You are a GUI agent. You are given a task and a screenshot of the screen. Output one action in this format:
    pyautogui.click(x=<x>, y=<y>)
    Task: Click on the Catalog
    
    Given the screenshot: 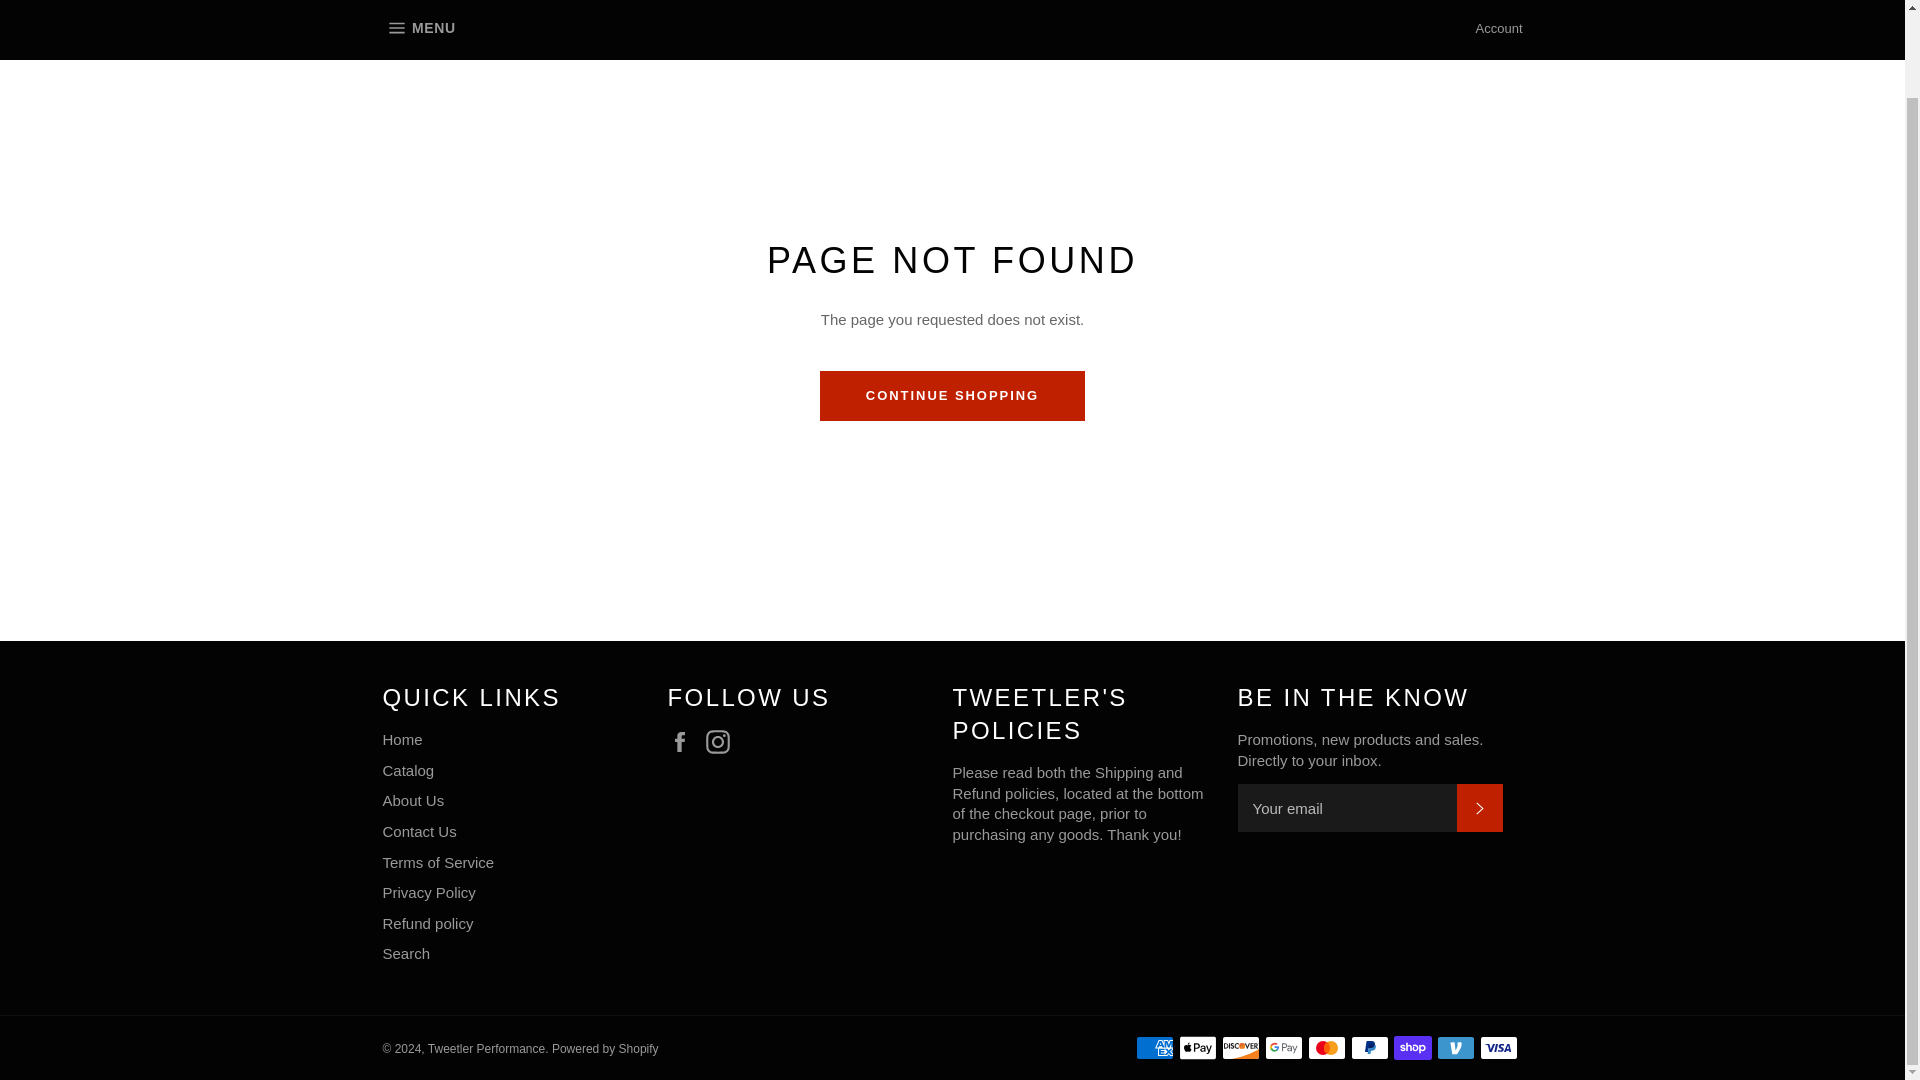 What is the action you would take?
    pyautogui.click(x=408, y=770)
    